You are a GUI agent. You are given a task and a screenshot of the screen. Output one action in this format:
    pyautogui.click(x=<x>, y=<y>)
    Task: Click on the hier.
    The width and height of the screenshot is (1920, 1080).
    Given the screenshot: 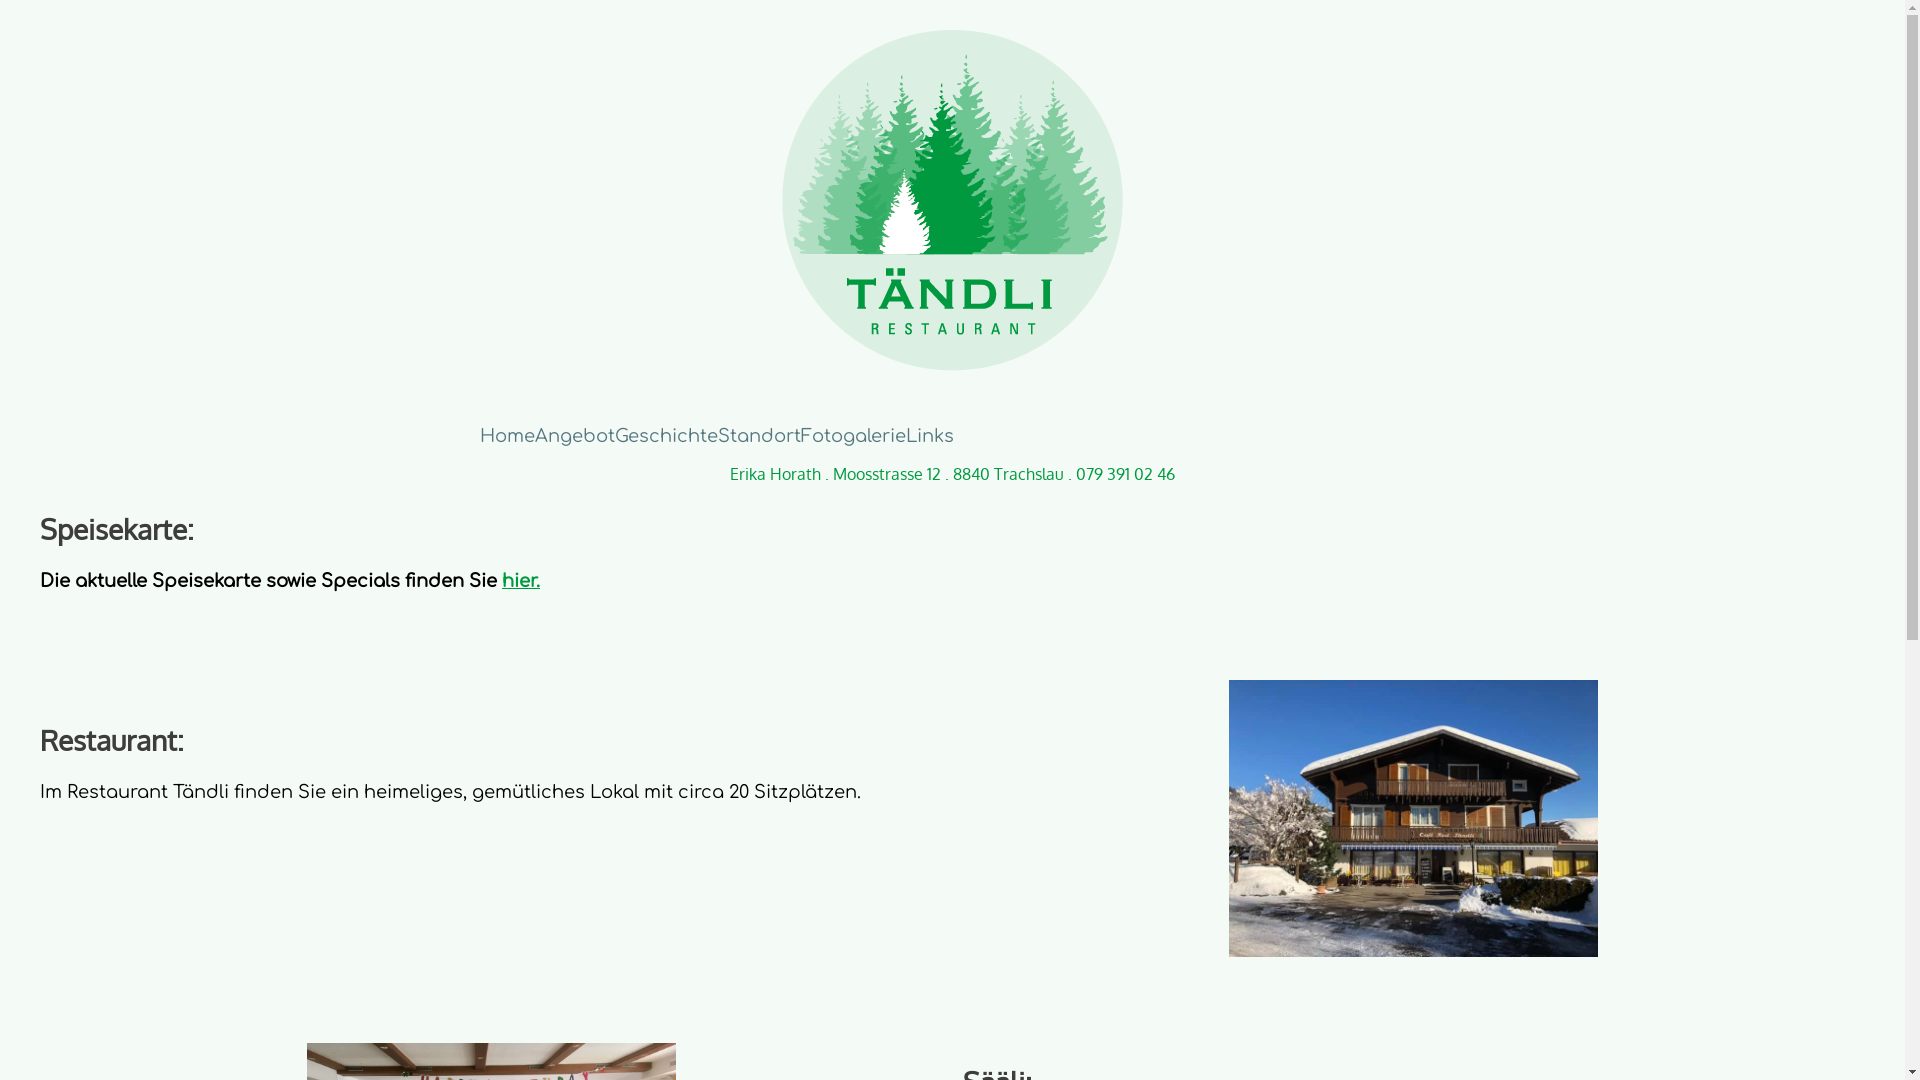 What is the action you would take?
    pyautogui.click(x=521, y=581)
    